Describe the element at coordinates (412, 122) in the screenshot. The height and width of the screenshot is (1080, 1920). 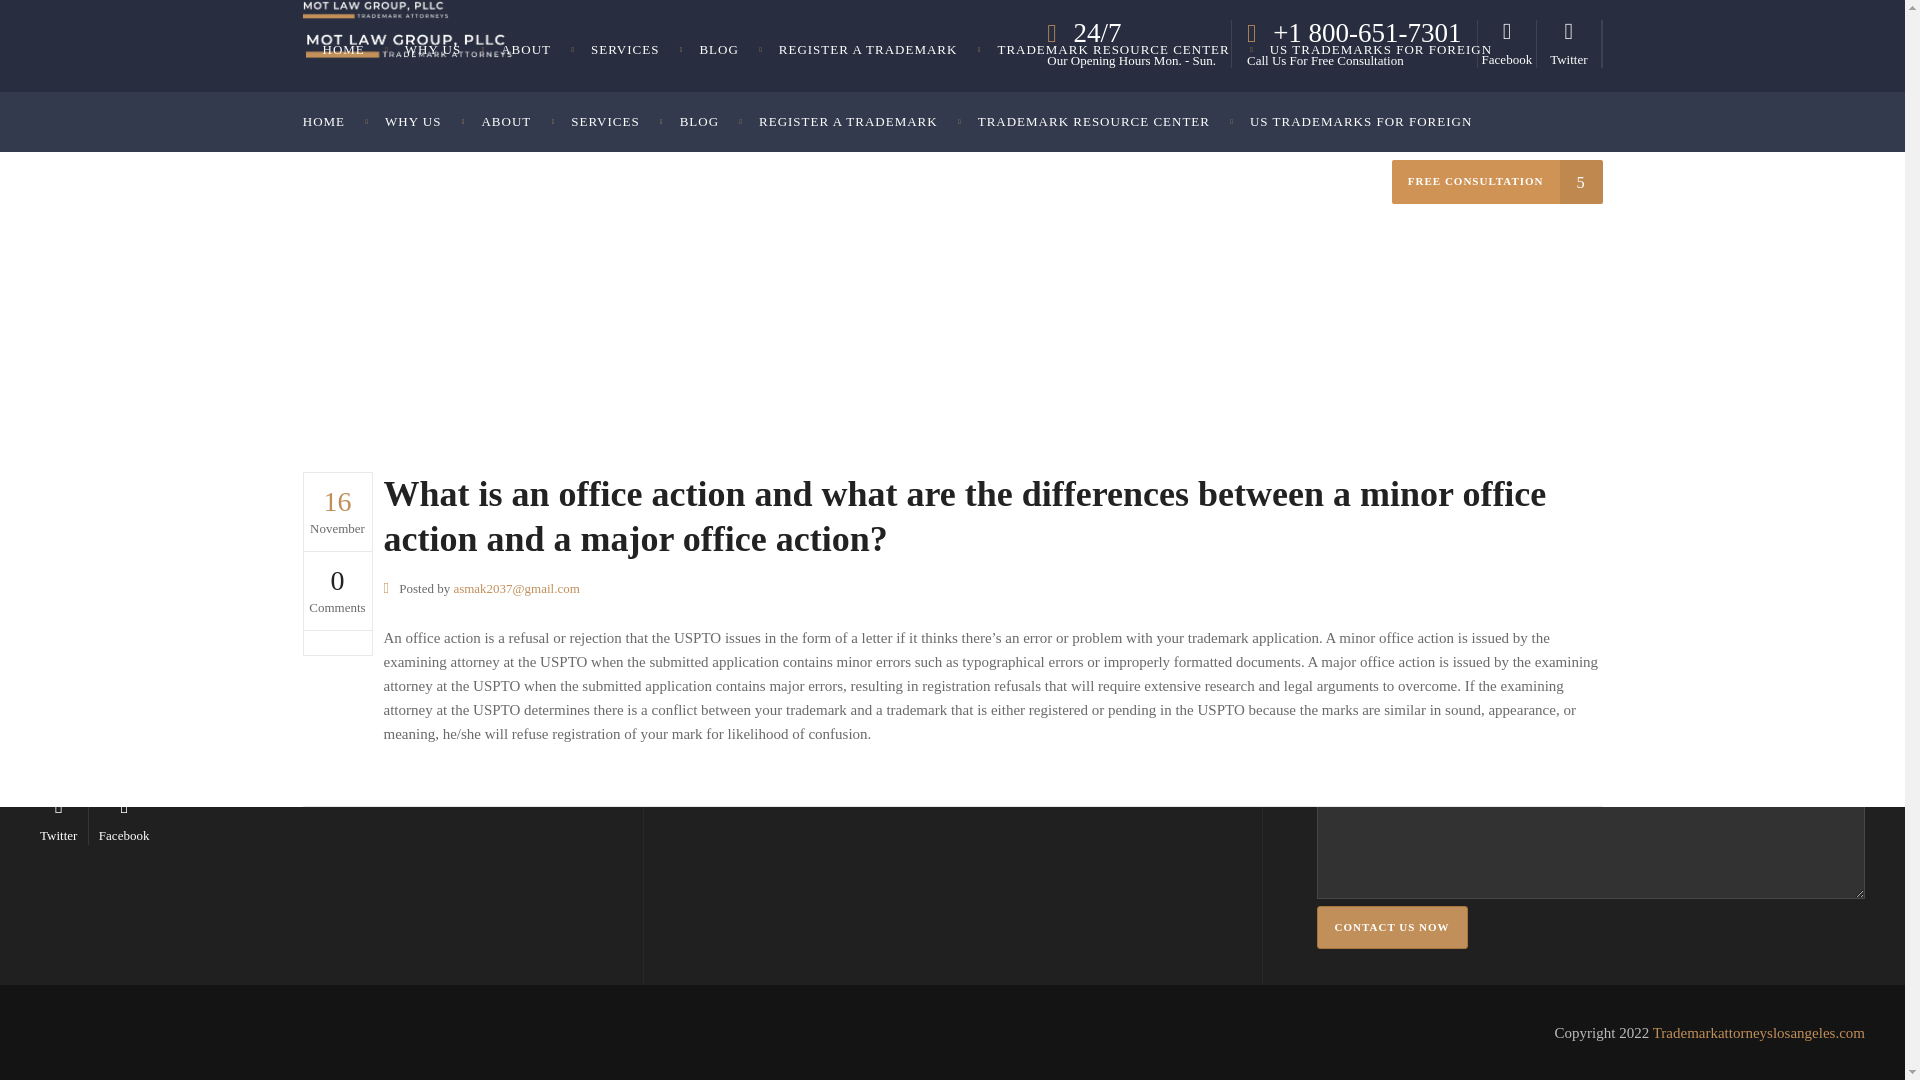
I see `WHY US` at that location.